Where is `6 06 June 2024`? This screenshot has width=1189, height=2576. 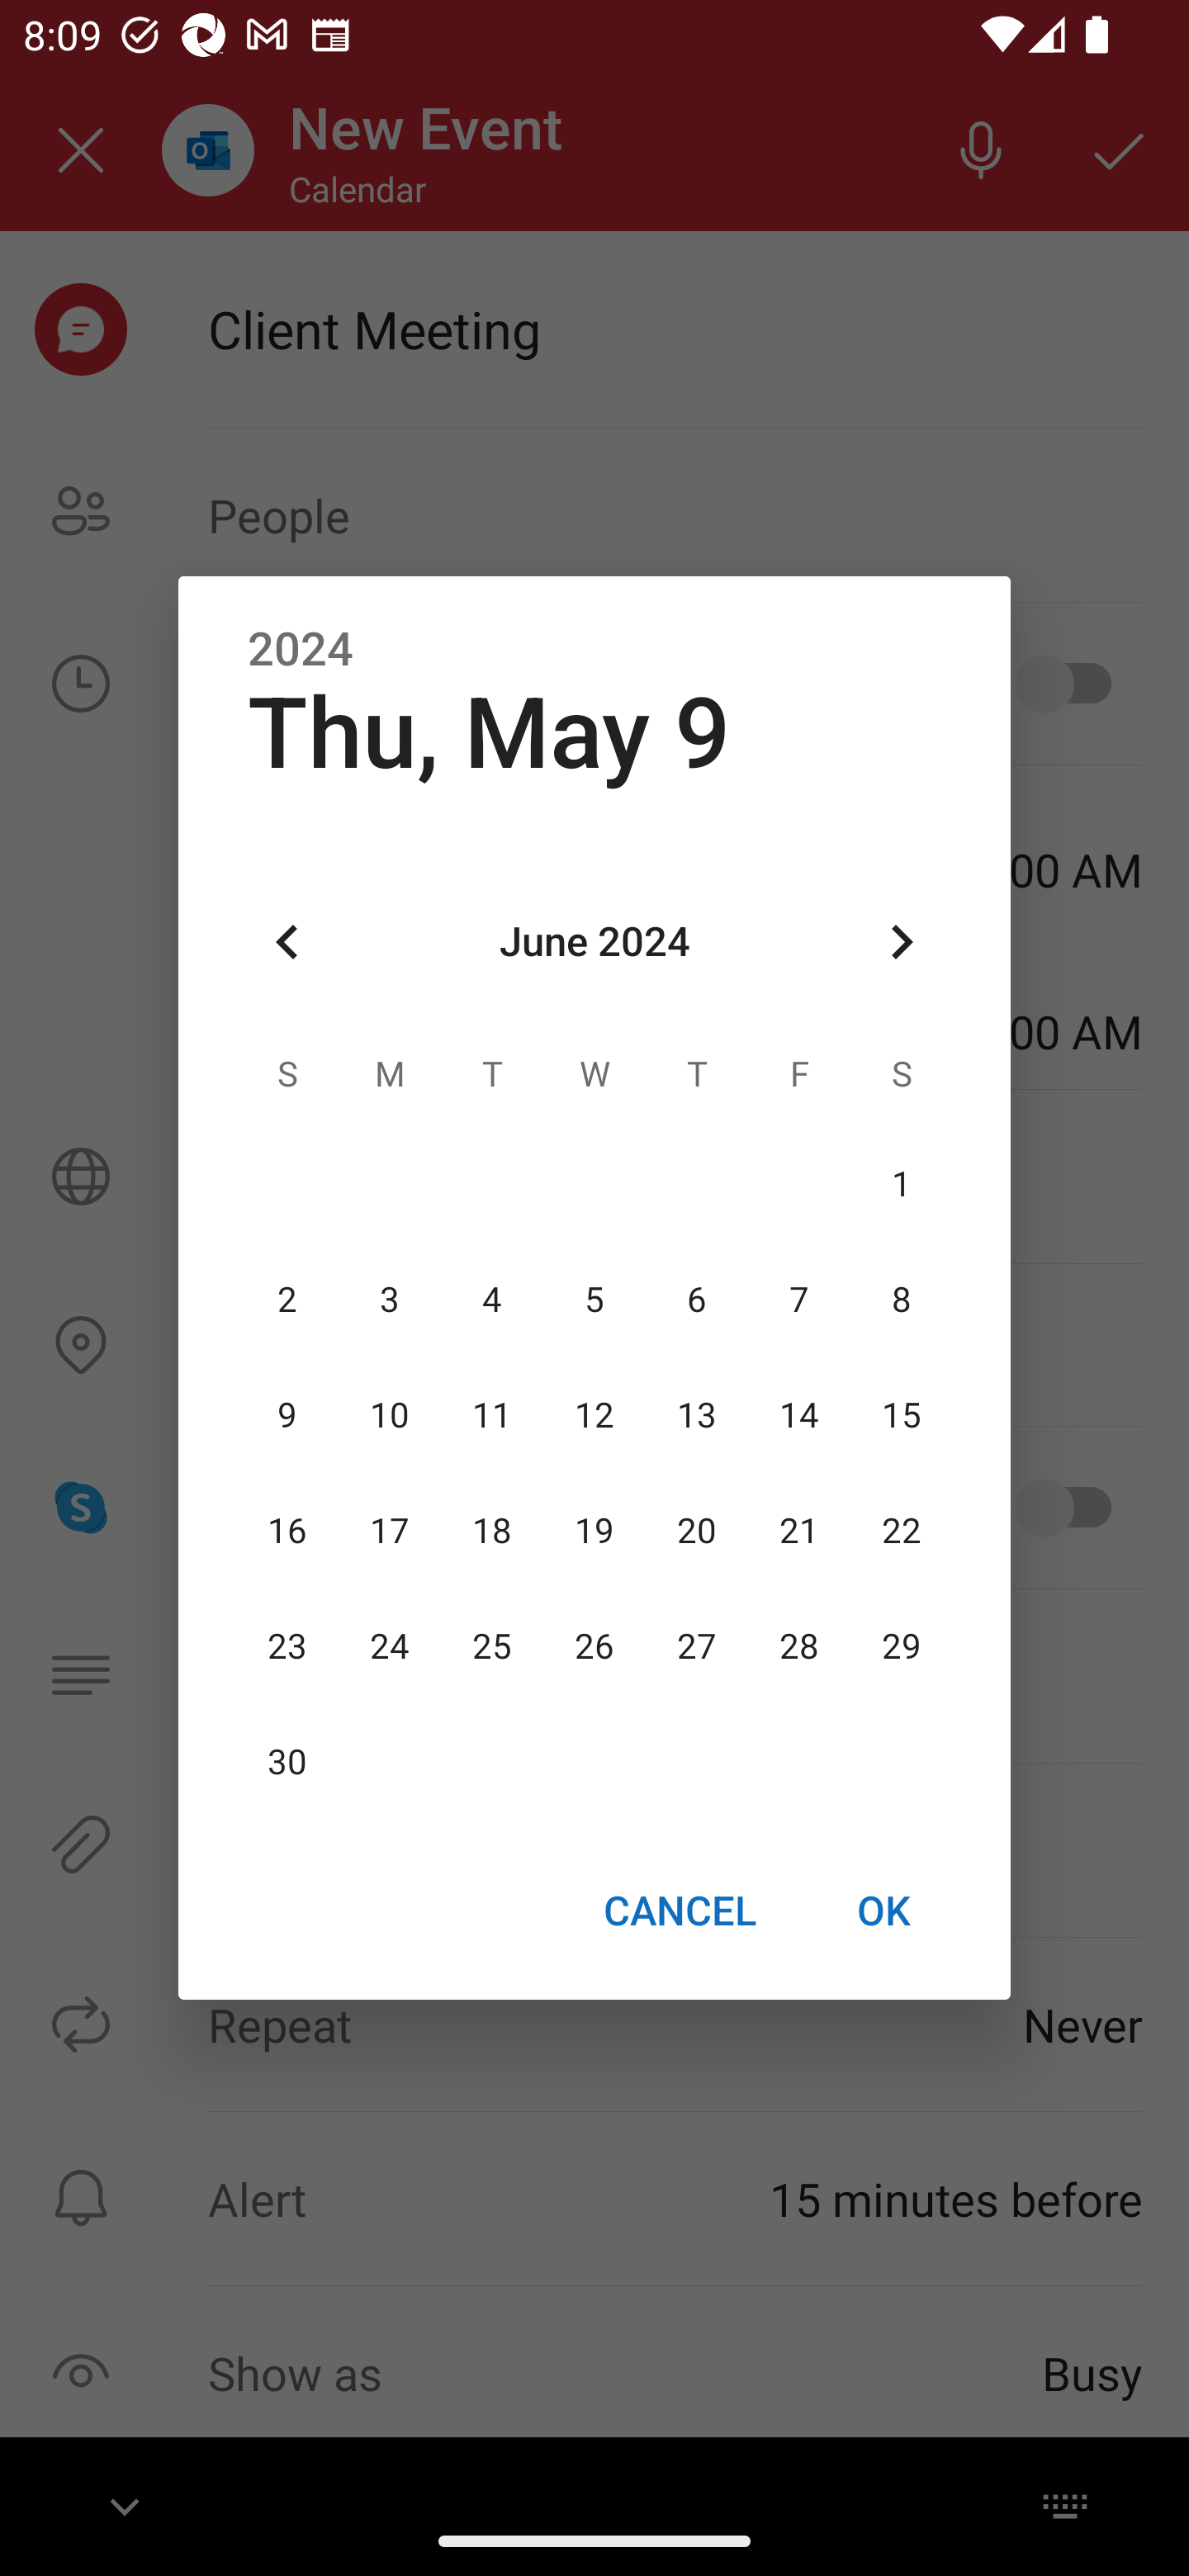 6 06 June 2024 is located at coordinates (696, 1300).